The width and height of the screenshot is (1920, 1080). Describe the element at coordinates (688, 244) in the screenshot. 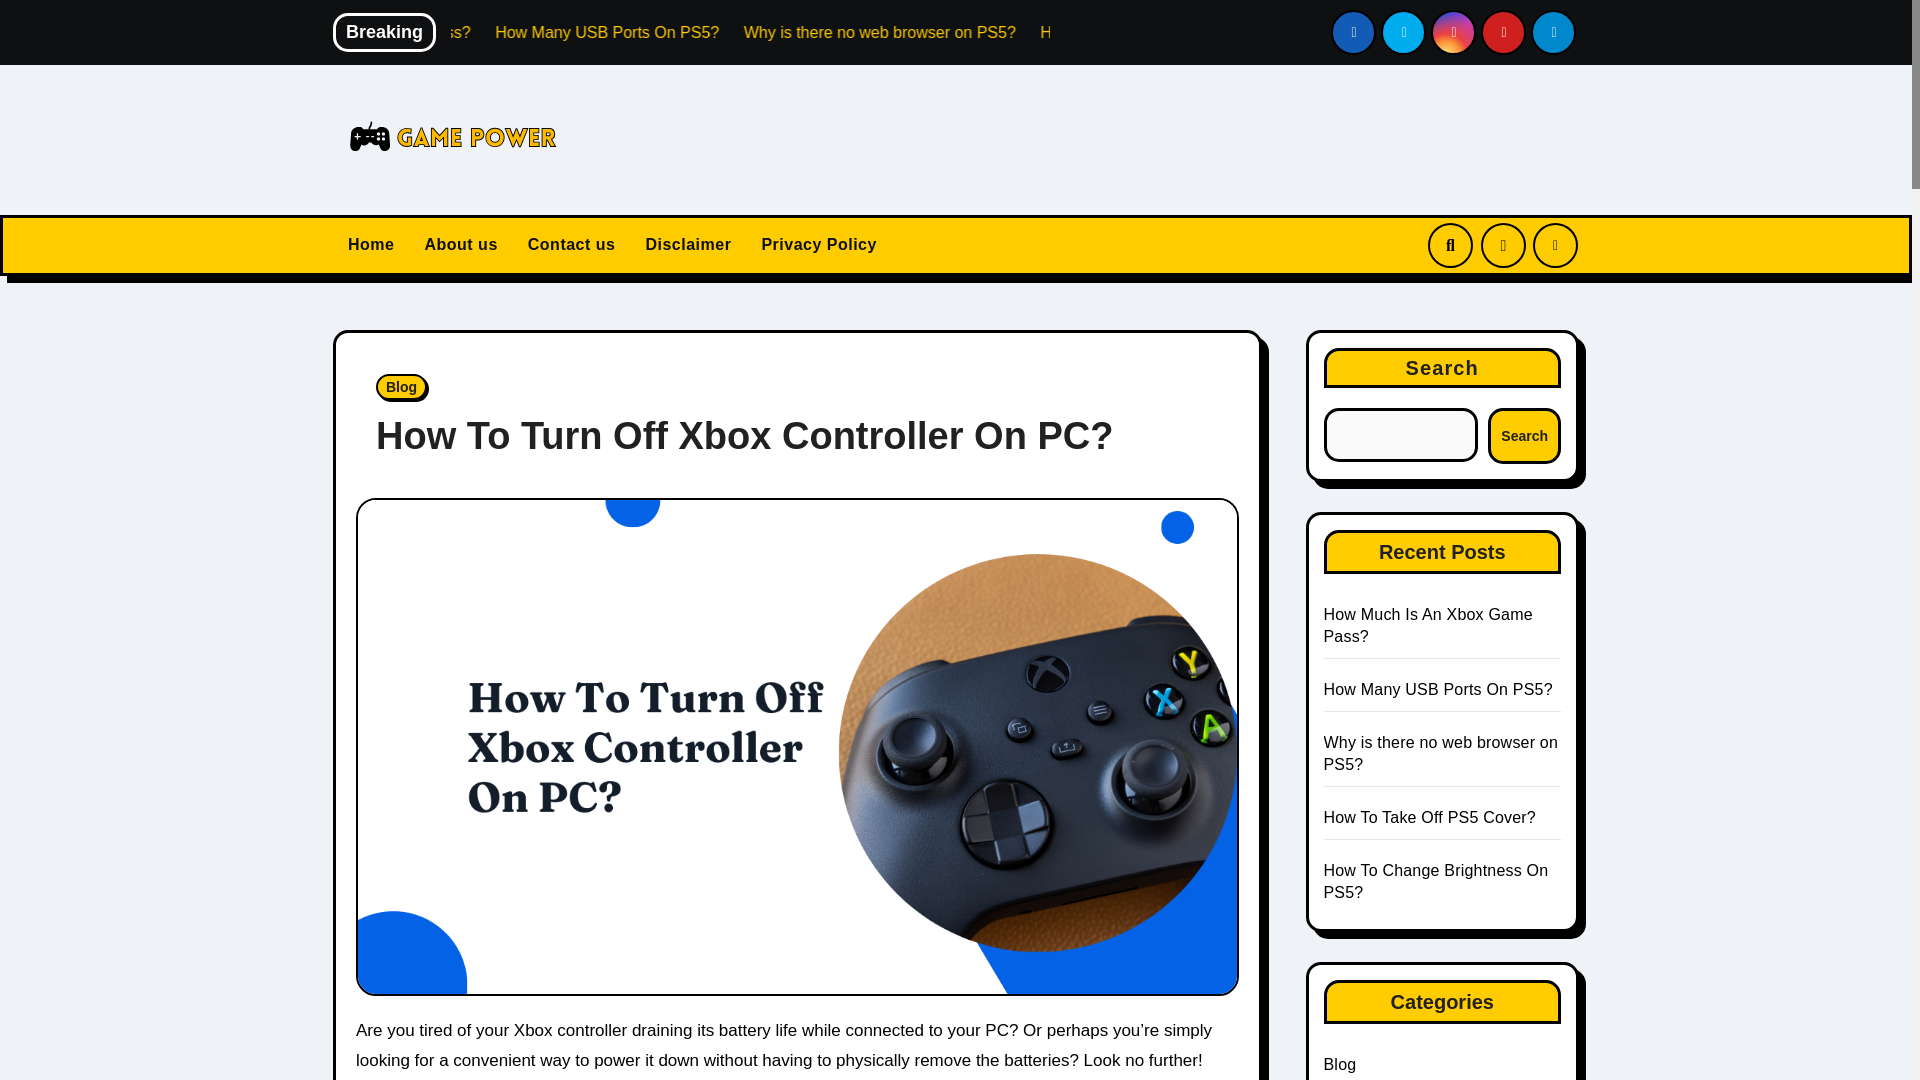

I see `Disclaimer` at that location.